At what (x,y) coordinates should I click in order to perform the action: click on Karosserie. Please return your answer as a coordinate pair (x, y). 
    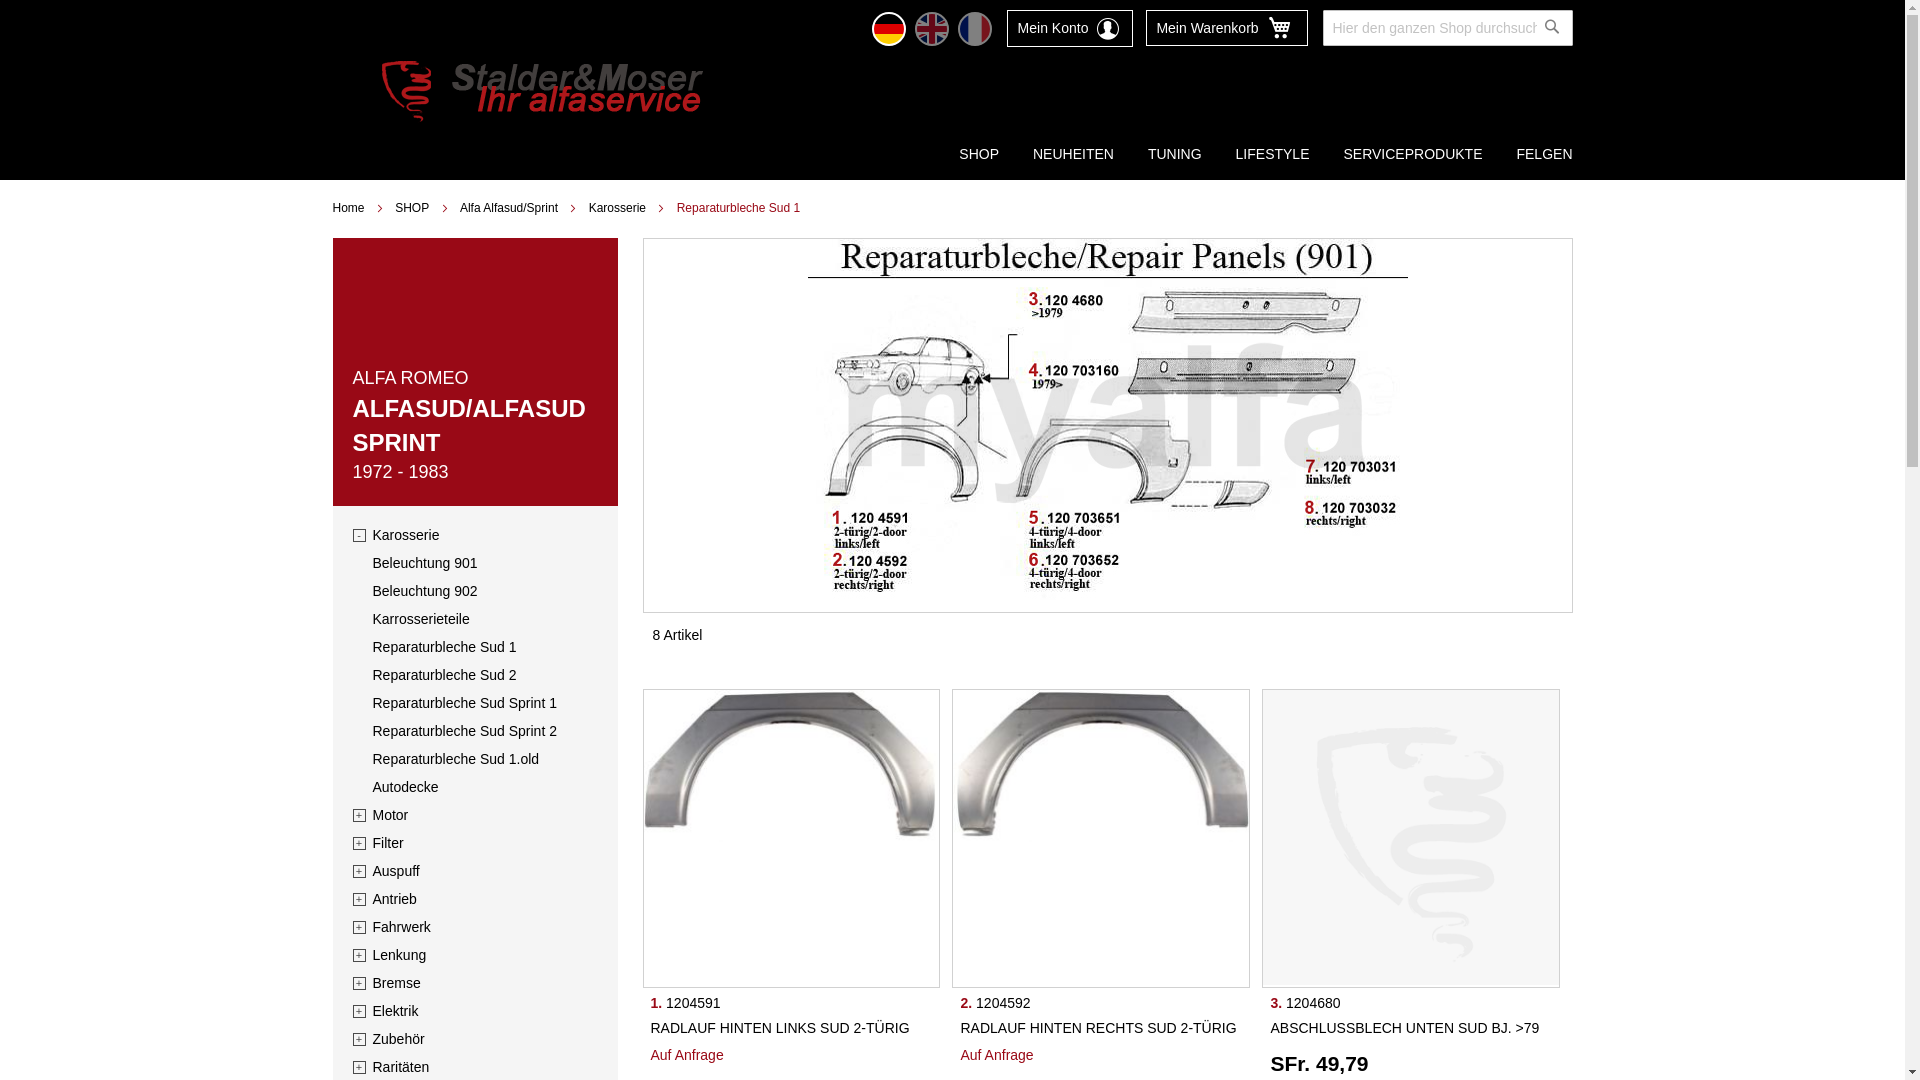
    Looking at the image, I should click on (618, 208).